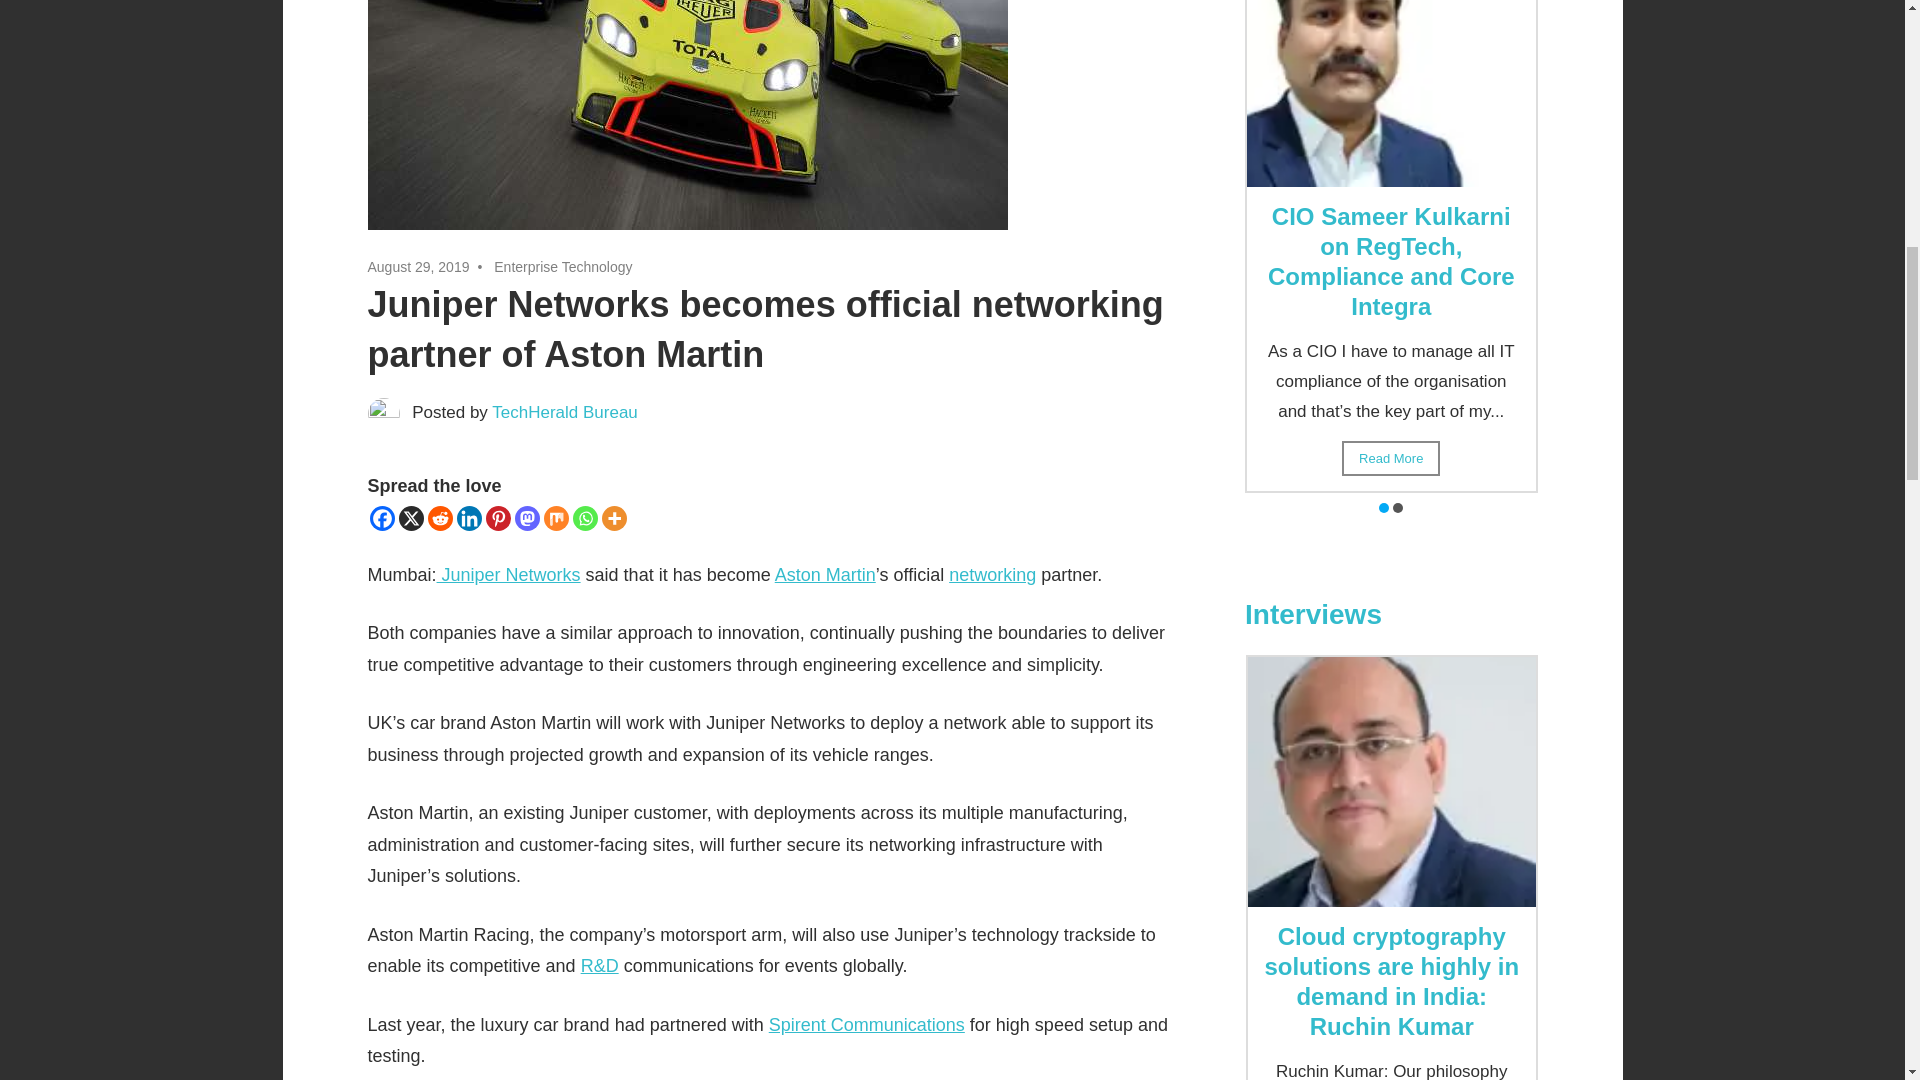  I want to click on Whatsapp, so click(584, 518).